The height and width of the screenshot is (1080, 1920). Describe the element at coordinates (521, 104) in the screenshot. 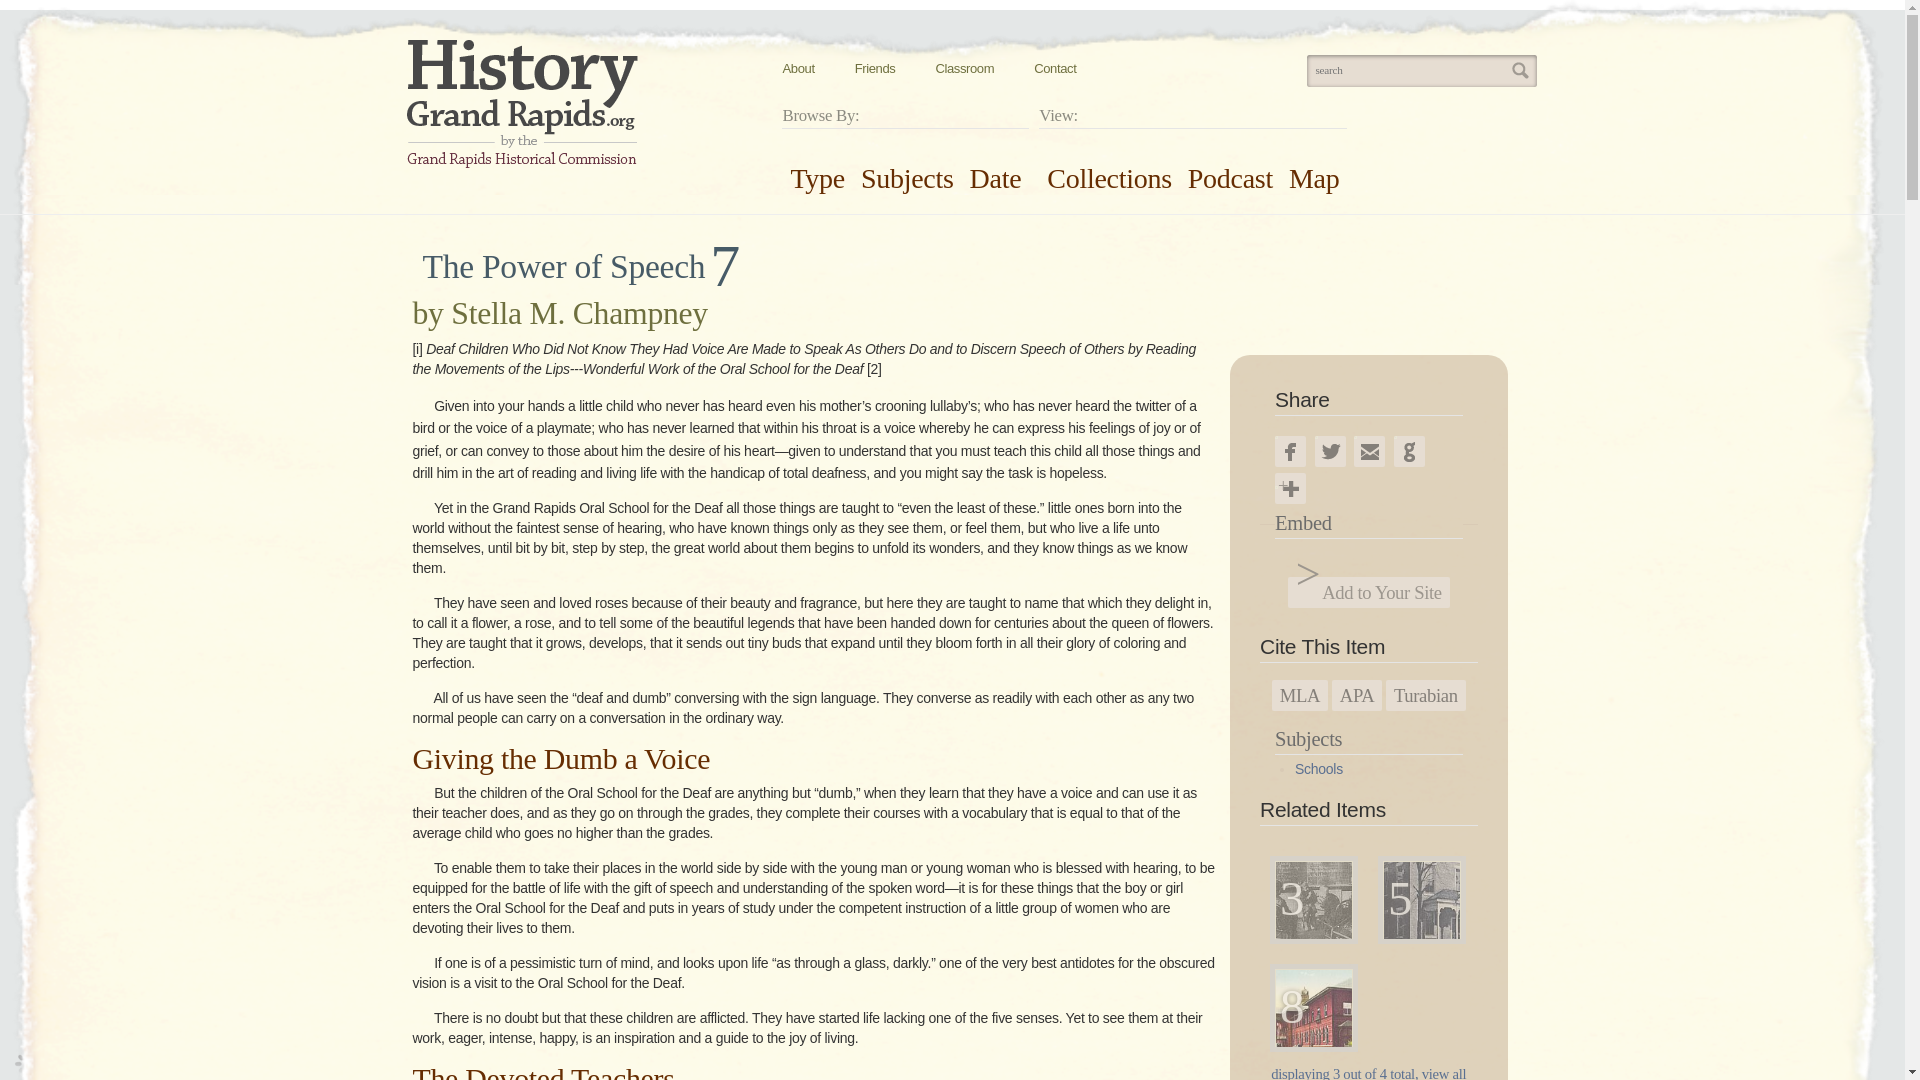

I see `homepage` at that location.